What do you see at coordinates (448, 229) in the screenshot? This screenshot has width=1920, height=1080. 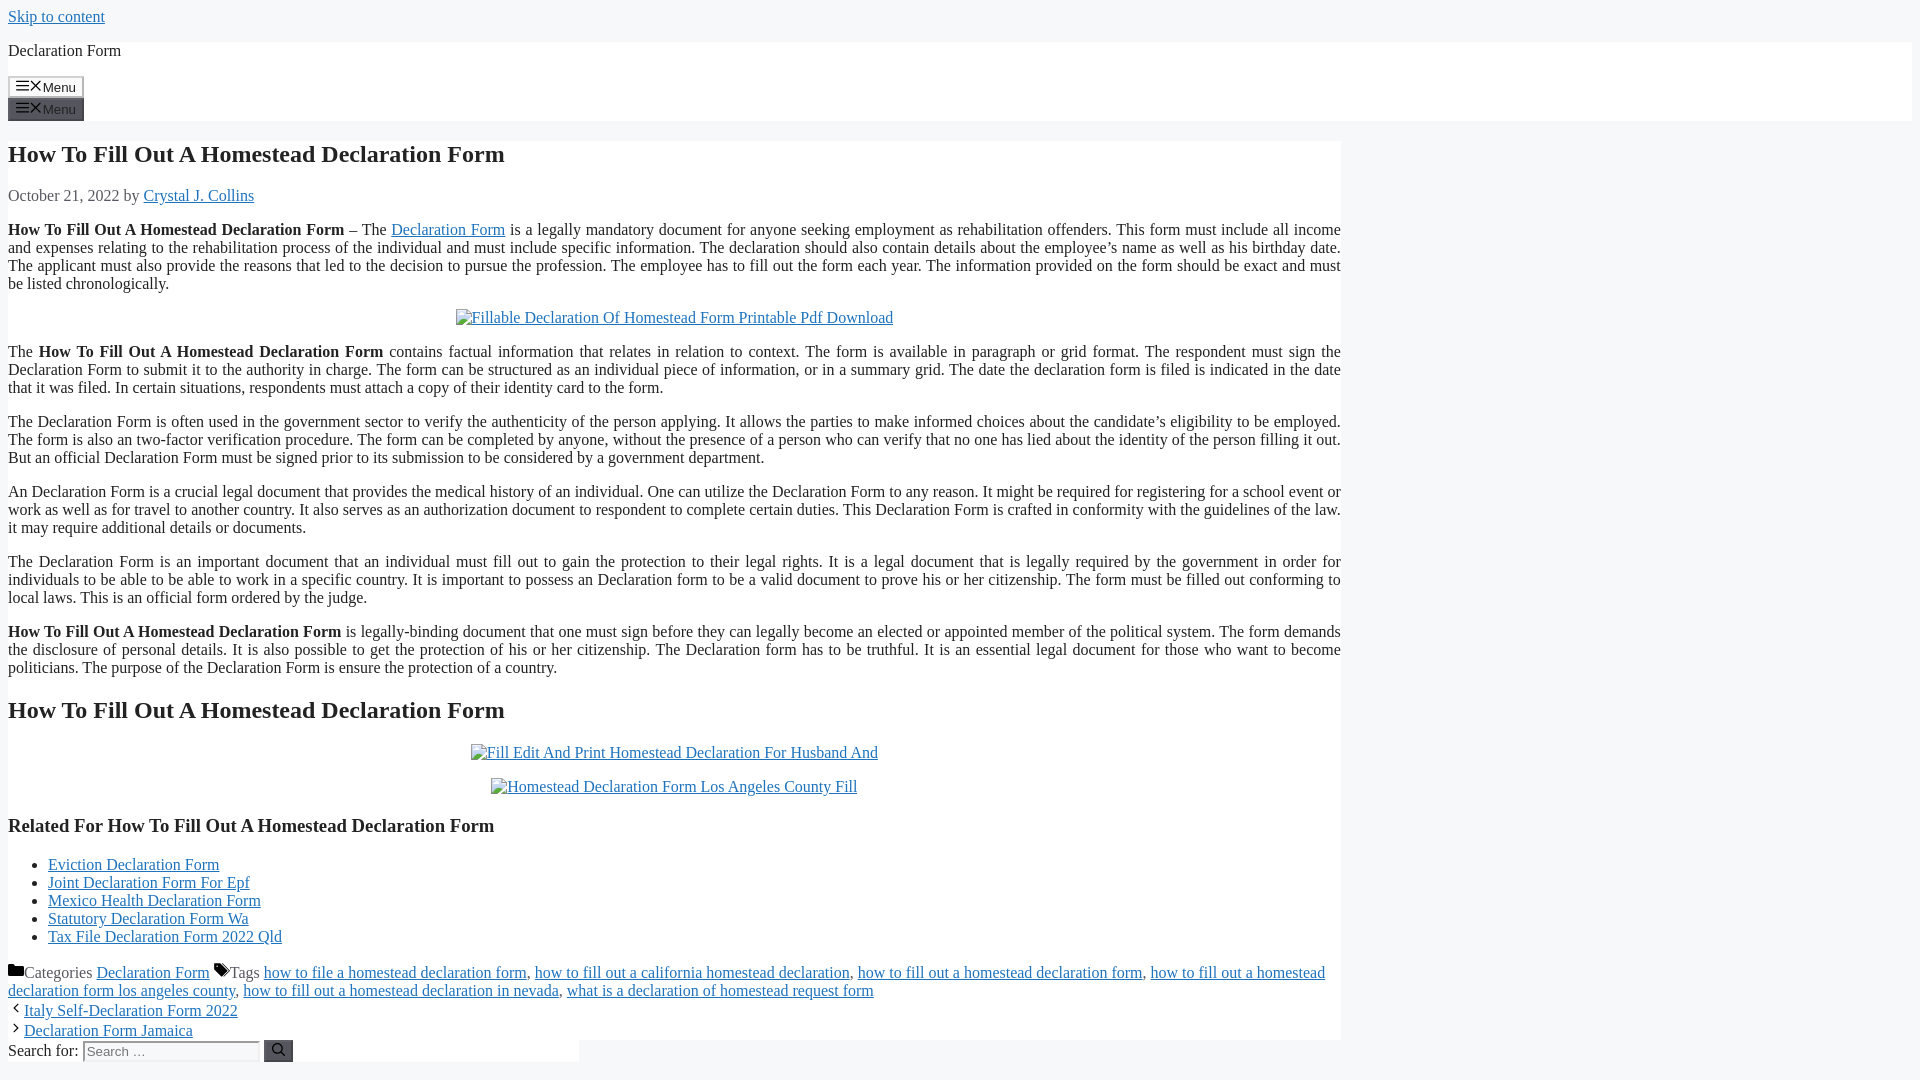 I see `Declaration Form` at bounding box center [448, 229].